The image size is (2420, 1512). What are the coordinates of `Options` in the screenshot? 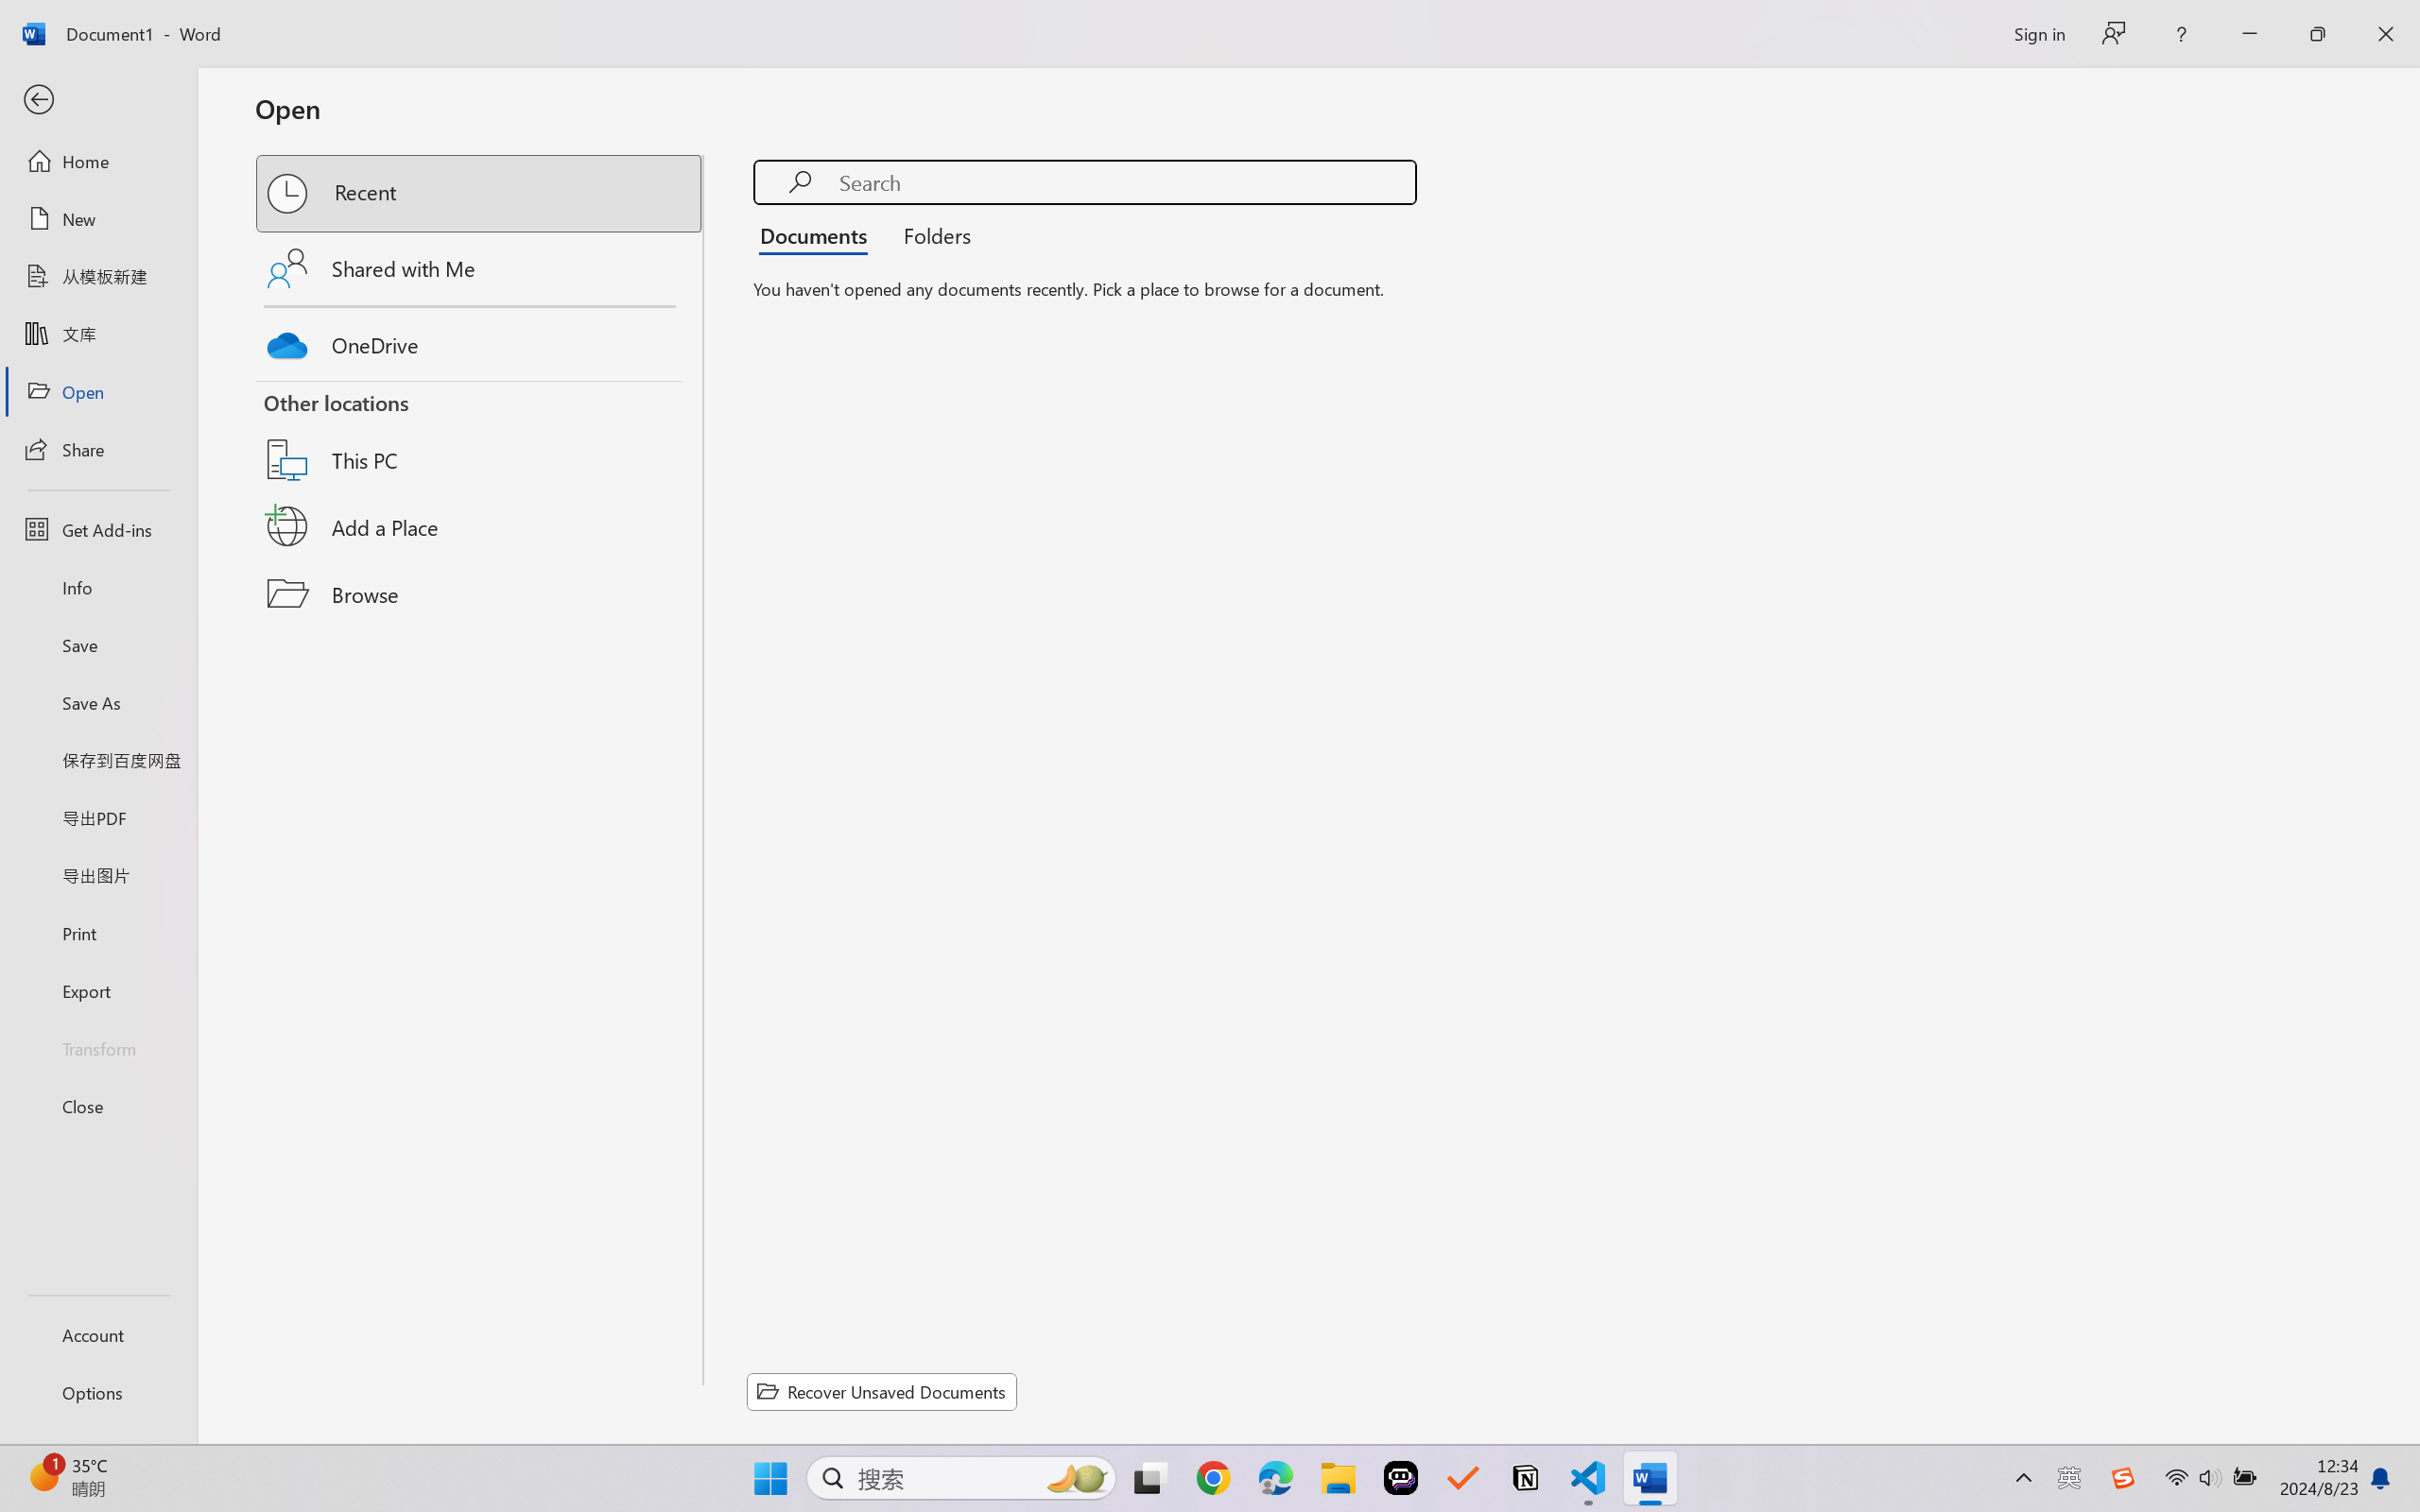 It's located at (98, 1393).